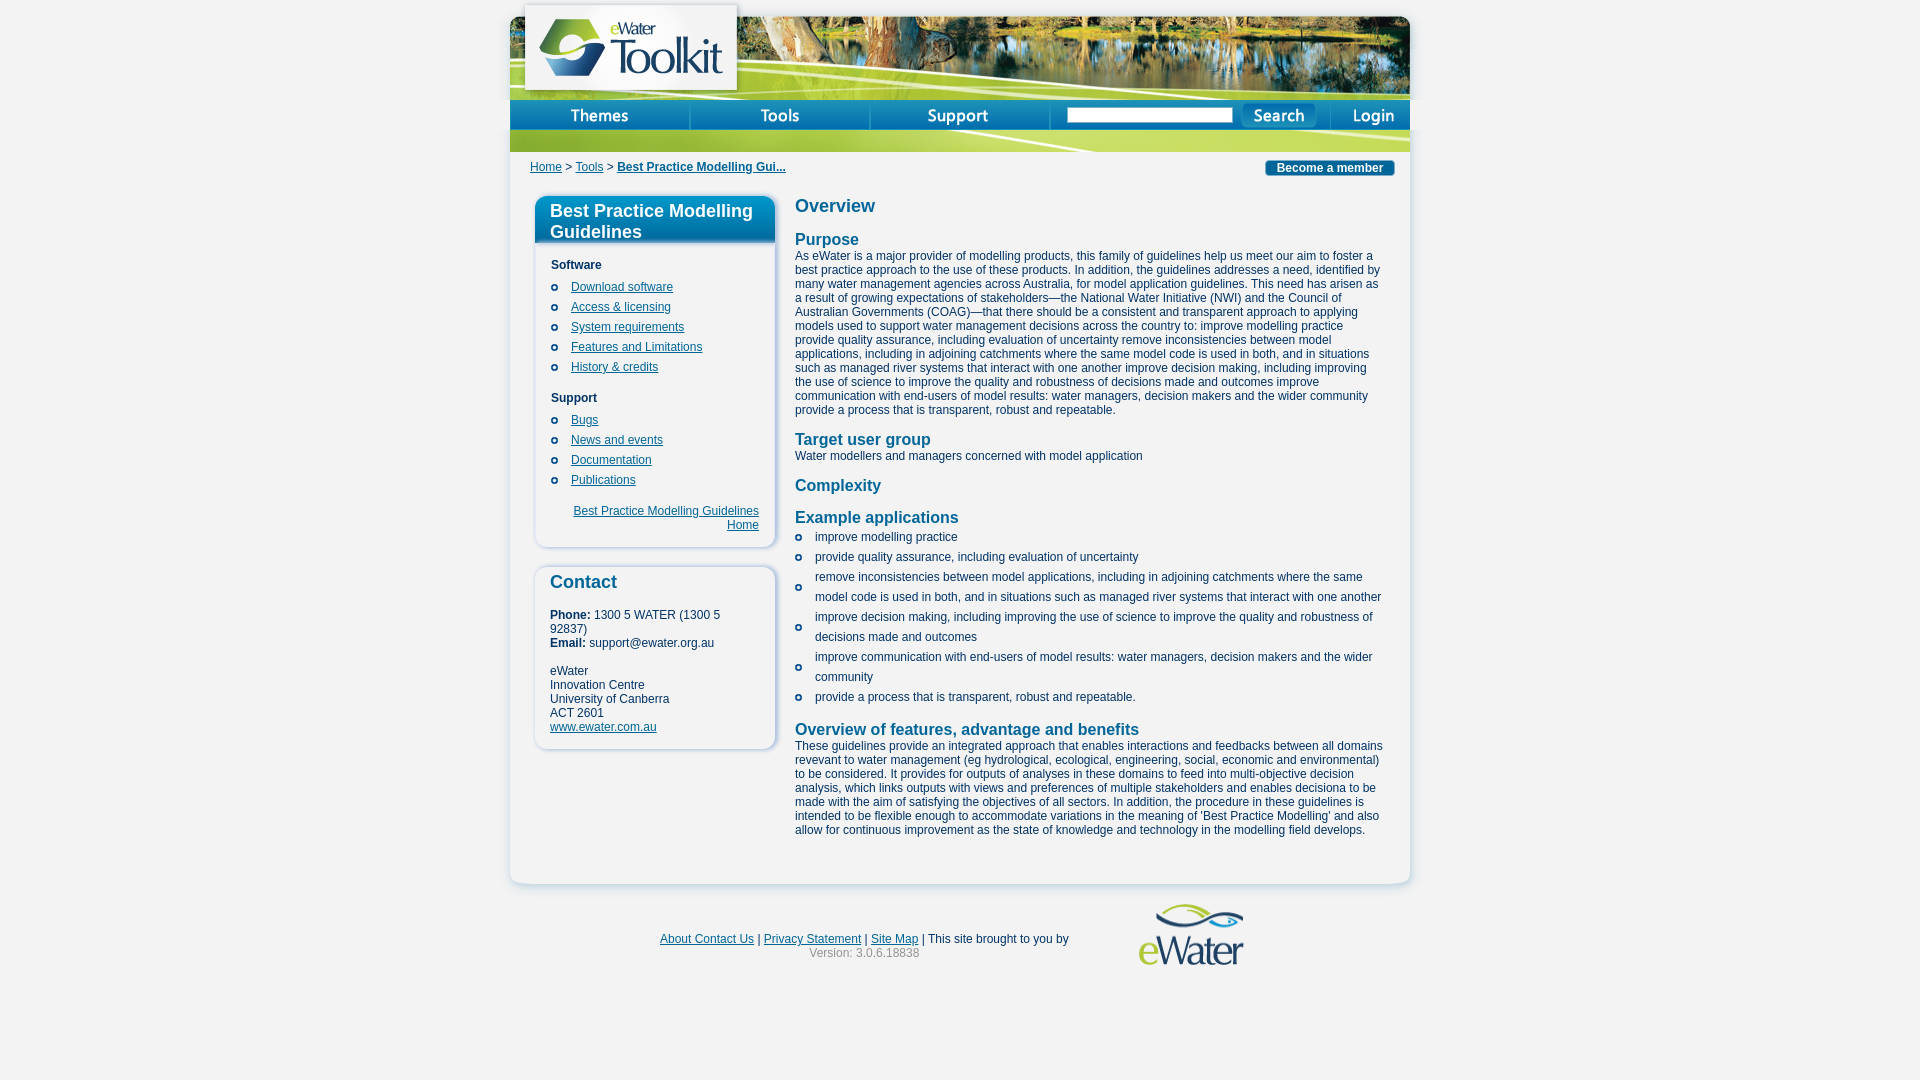 Image resolution: width=1920 pixels, height=1080 pixels. Describe the element at coordinates (1330, 168) in the screenshot. I see `Become a member` at that location.